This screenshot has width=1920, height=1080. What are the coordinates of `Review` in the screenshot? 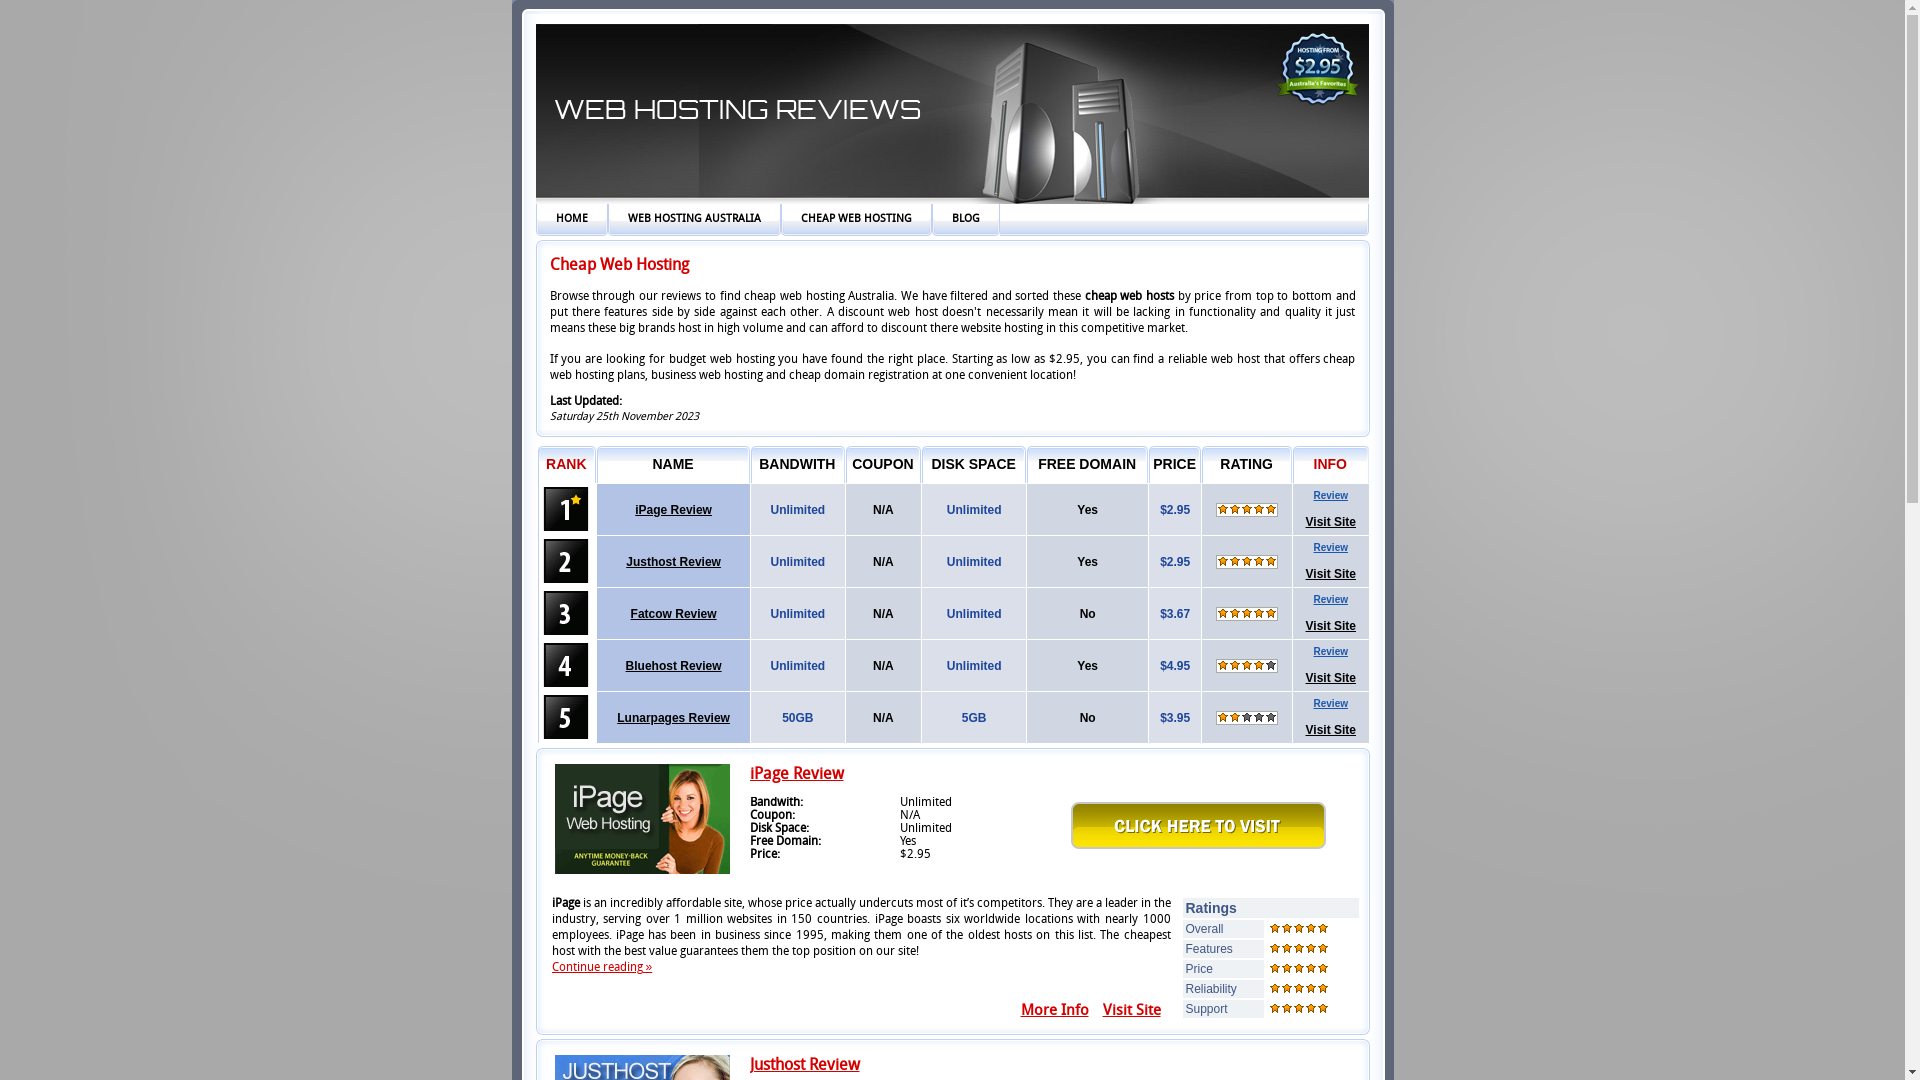 It's located at (1331, 652).